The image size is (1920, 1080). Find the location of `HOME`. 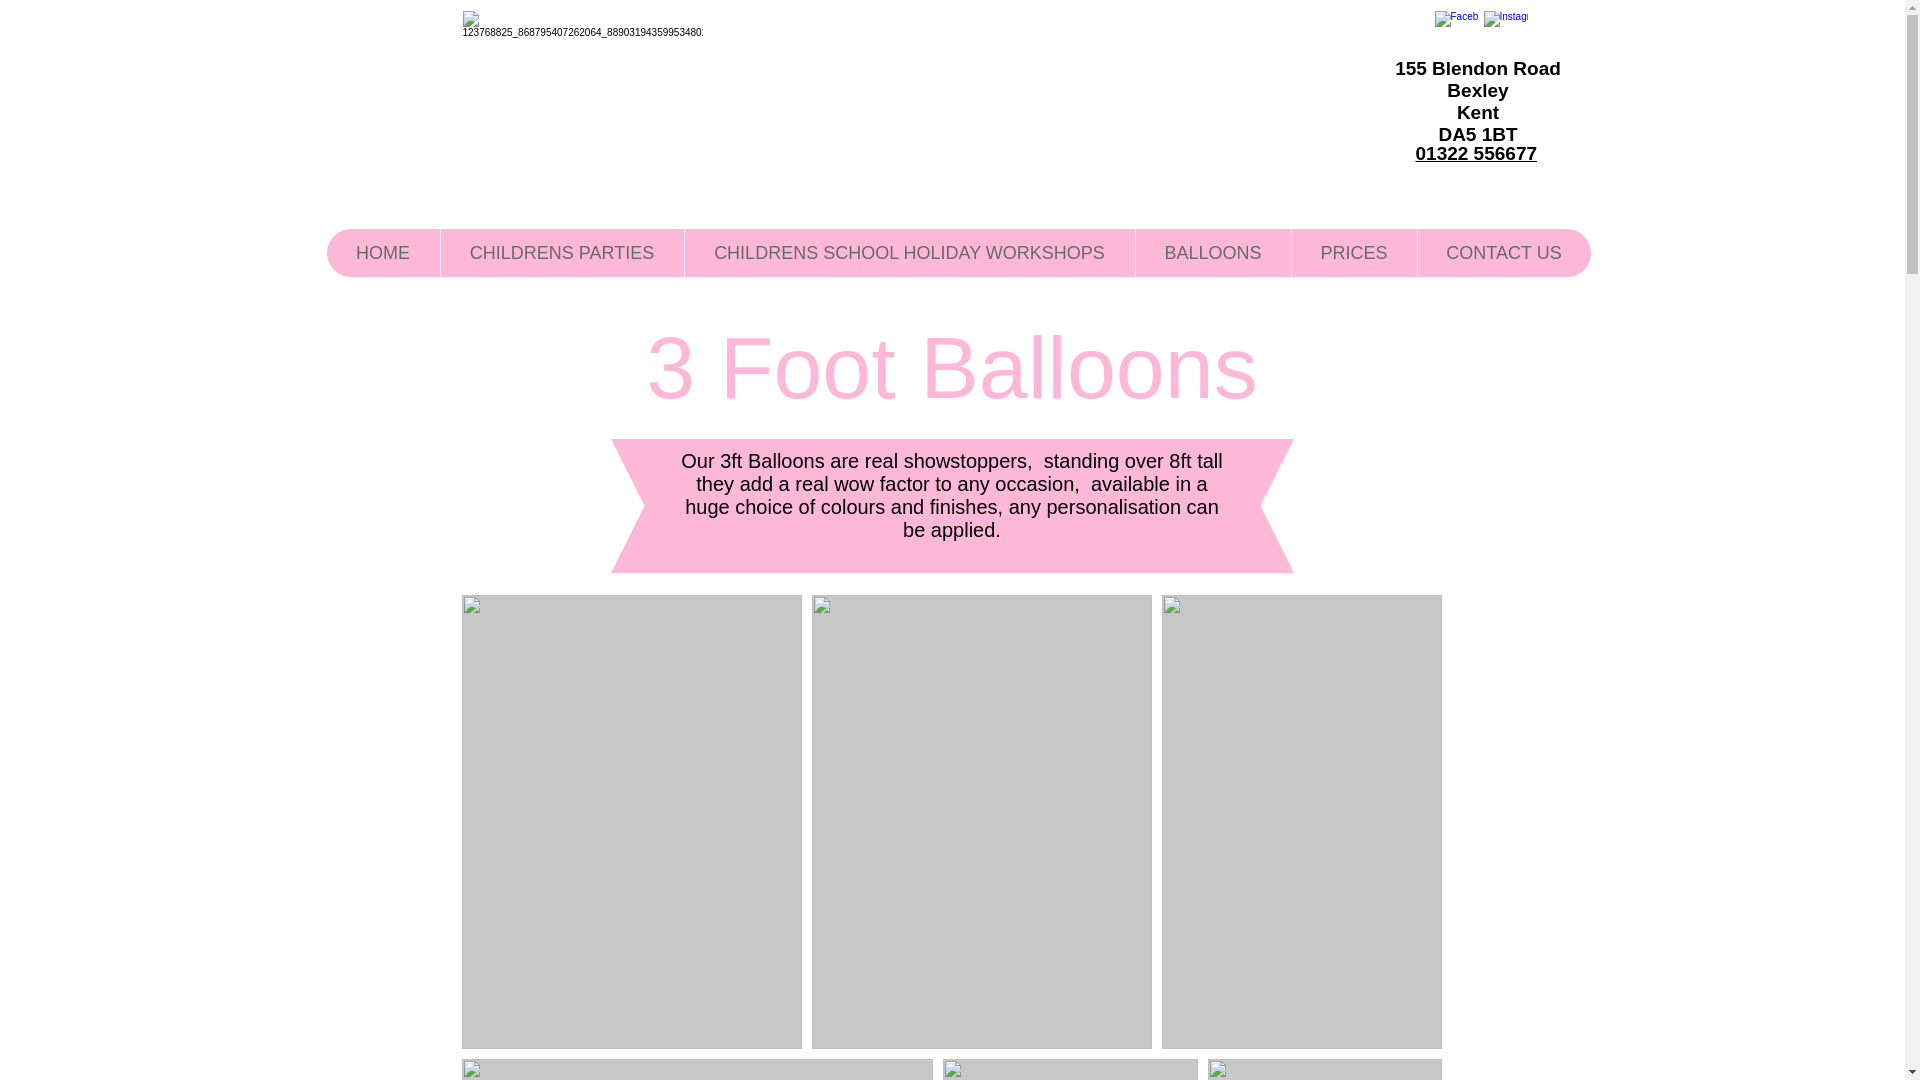

HOME is located at coordinates (382, 252).